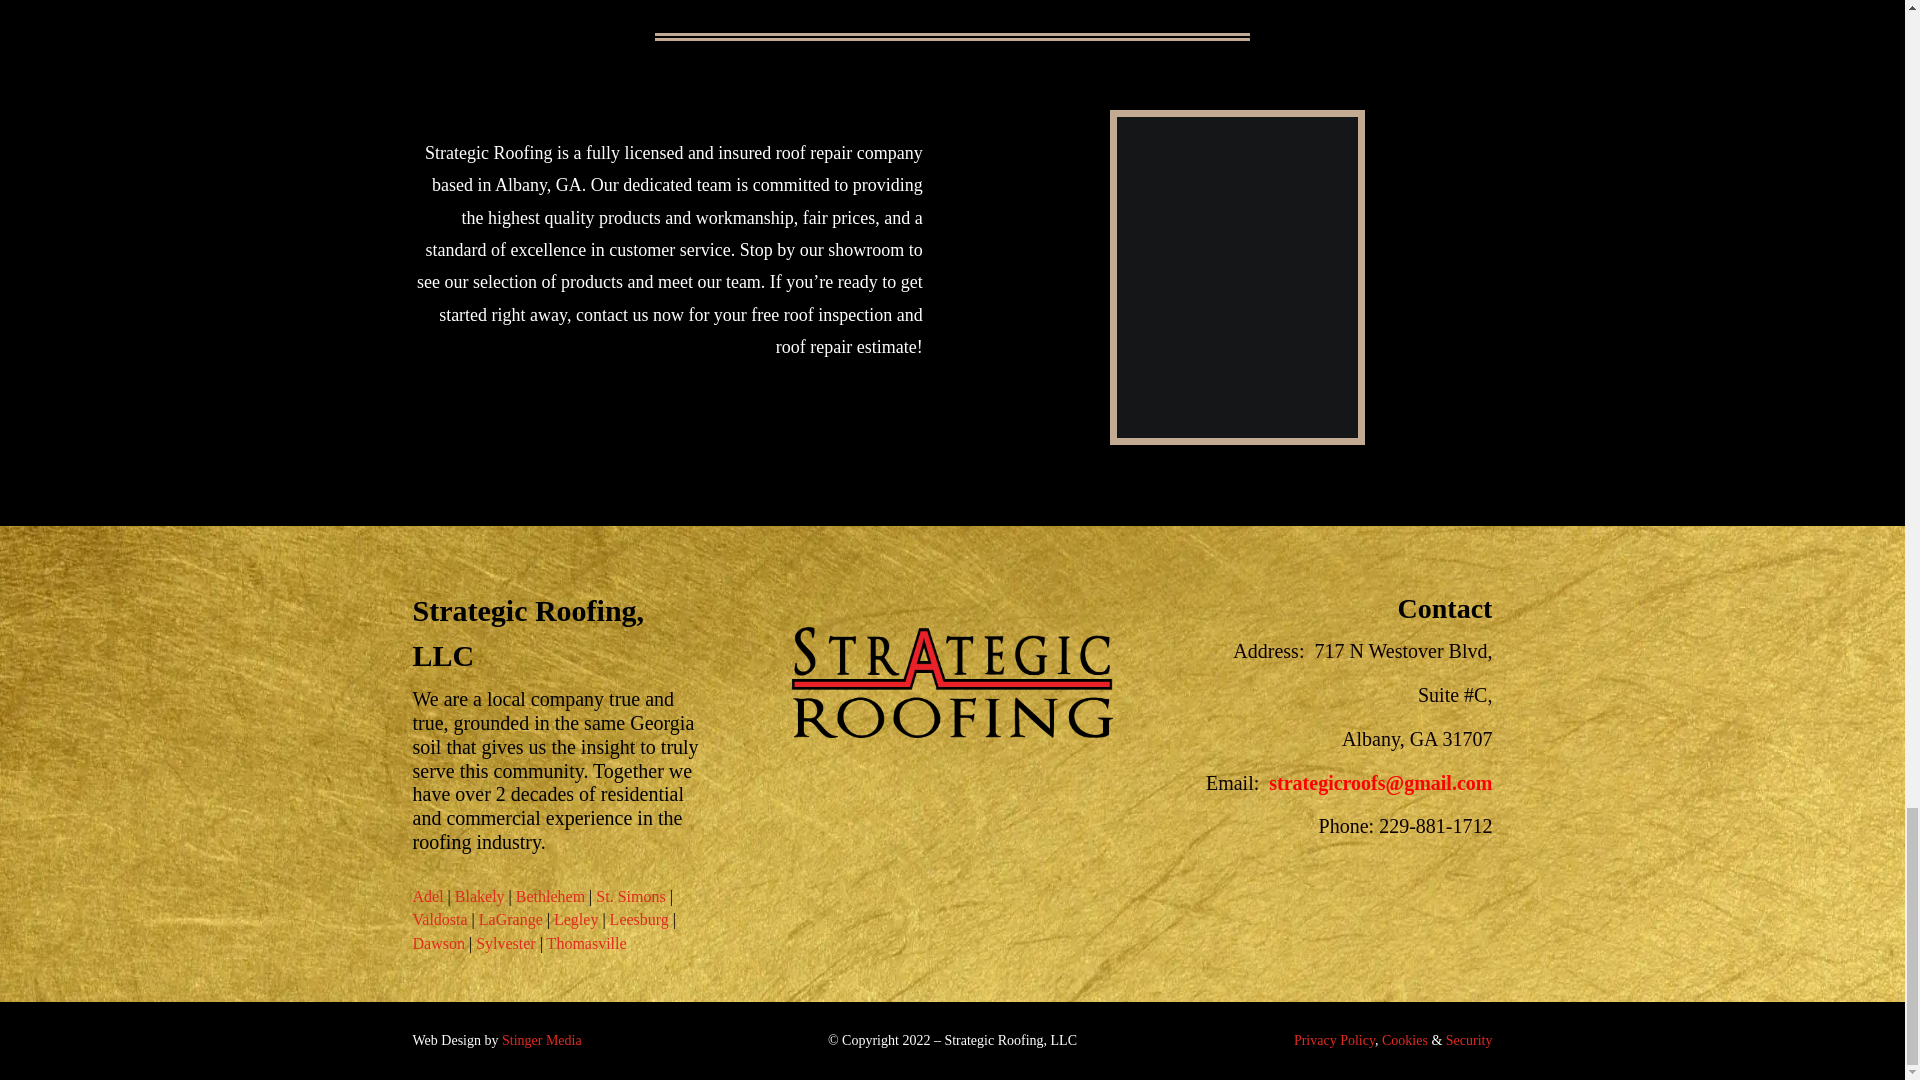  I want to click on Cookies, so click(1405, 1040).